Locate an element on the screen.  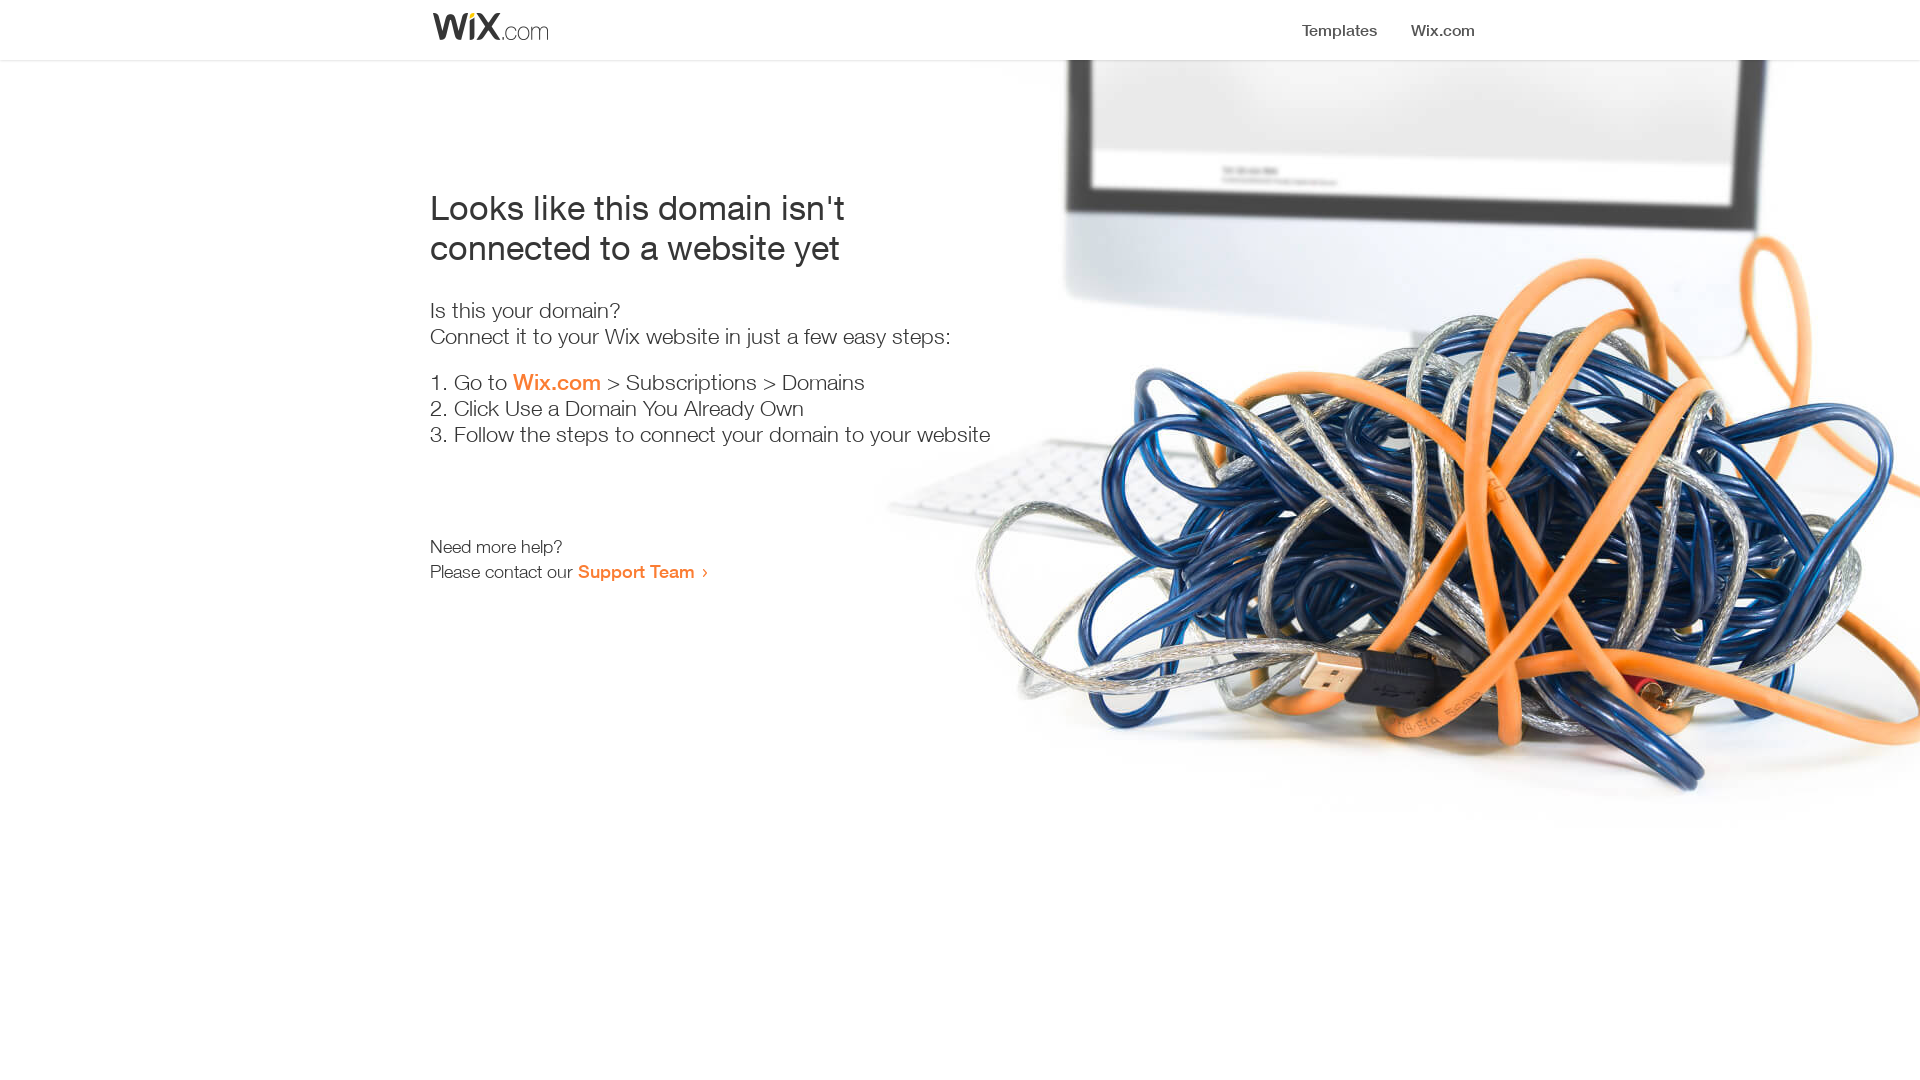
Wix.com is located at coordinates (557, 382).